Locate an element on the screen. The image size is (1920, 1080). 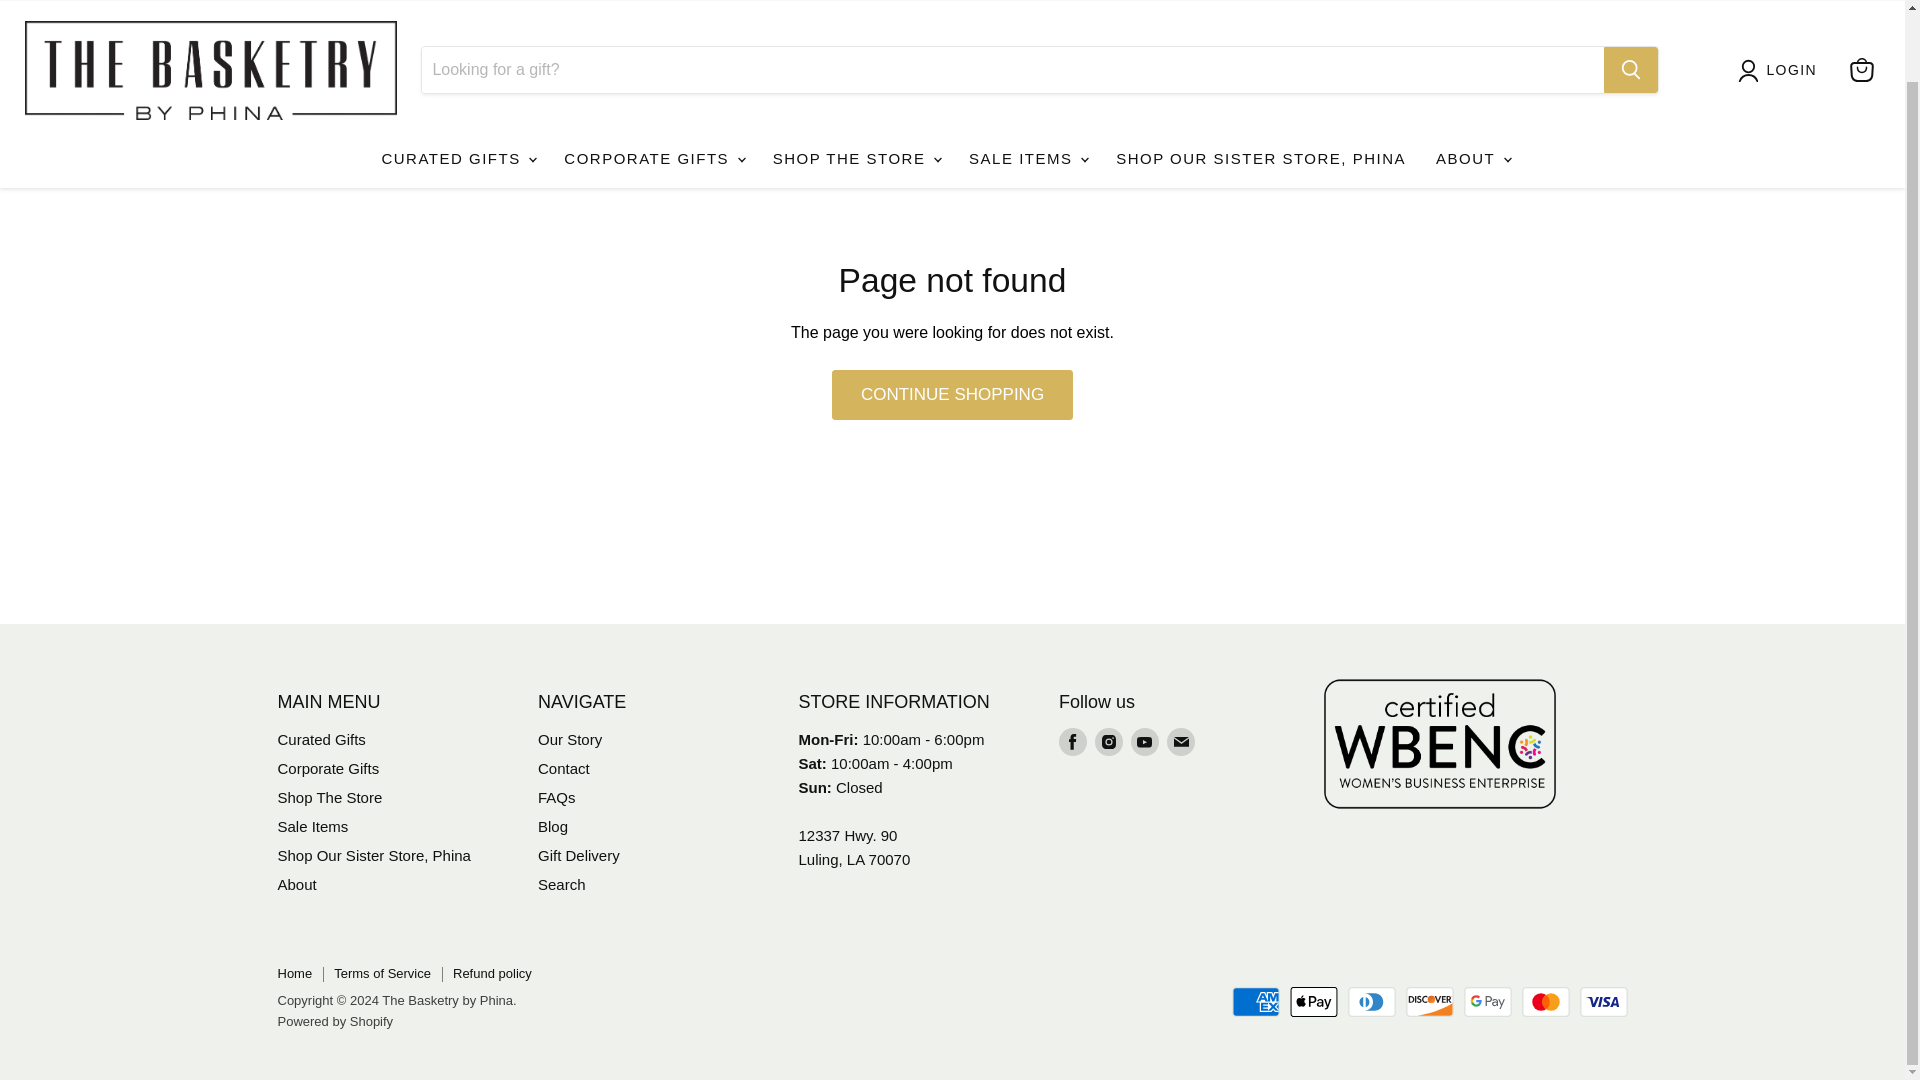
Instagram is located at coordinates (1108, 742).